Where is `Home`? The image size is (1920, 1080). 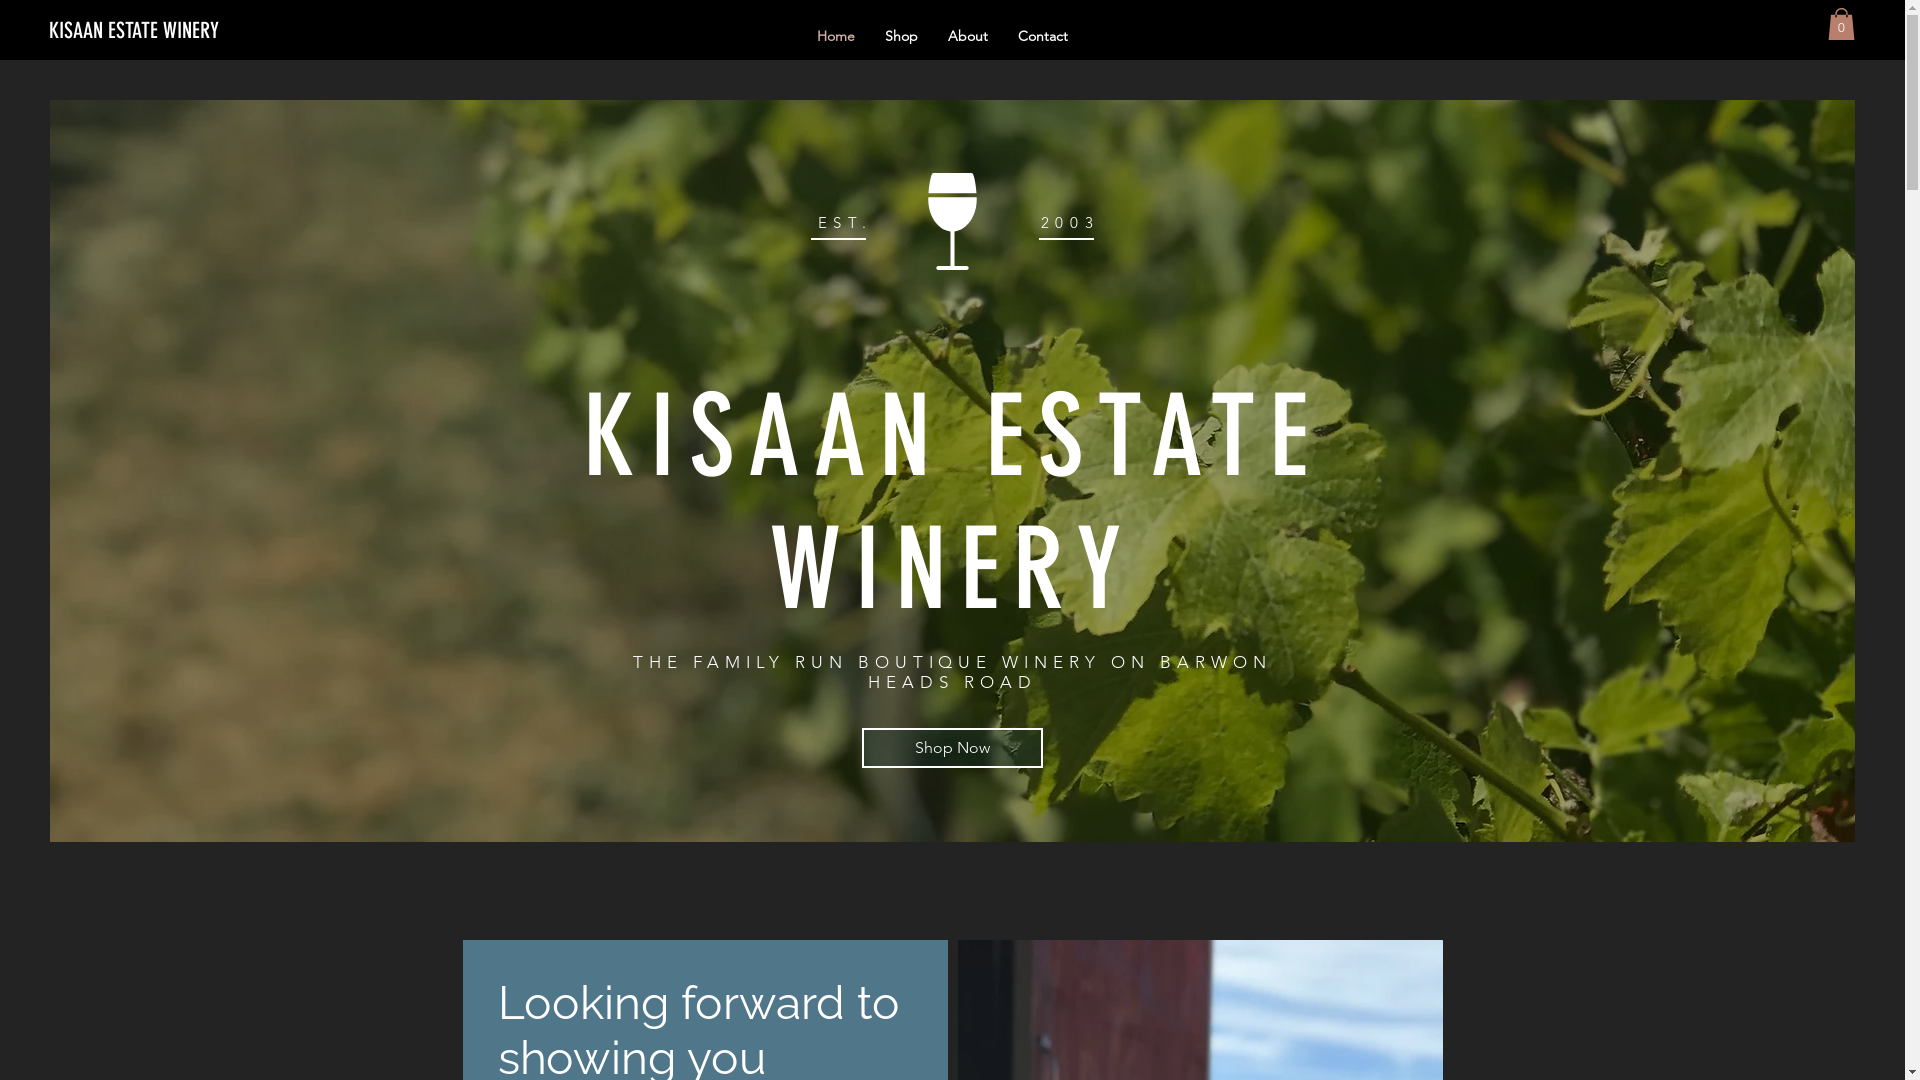 Home is located at coordinates (836, 36).